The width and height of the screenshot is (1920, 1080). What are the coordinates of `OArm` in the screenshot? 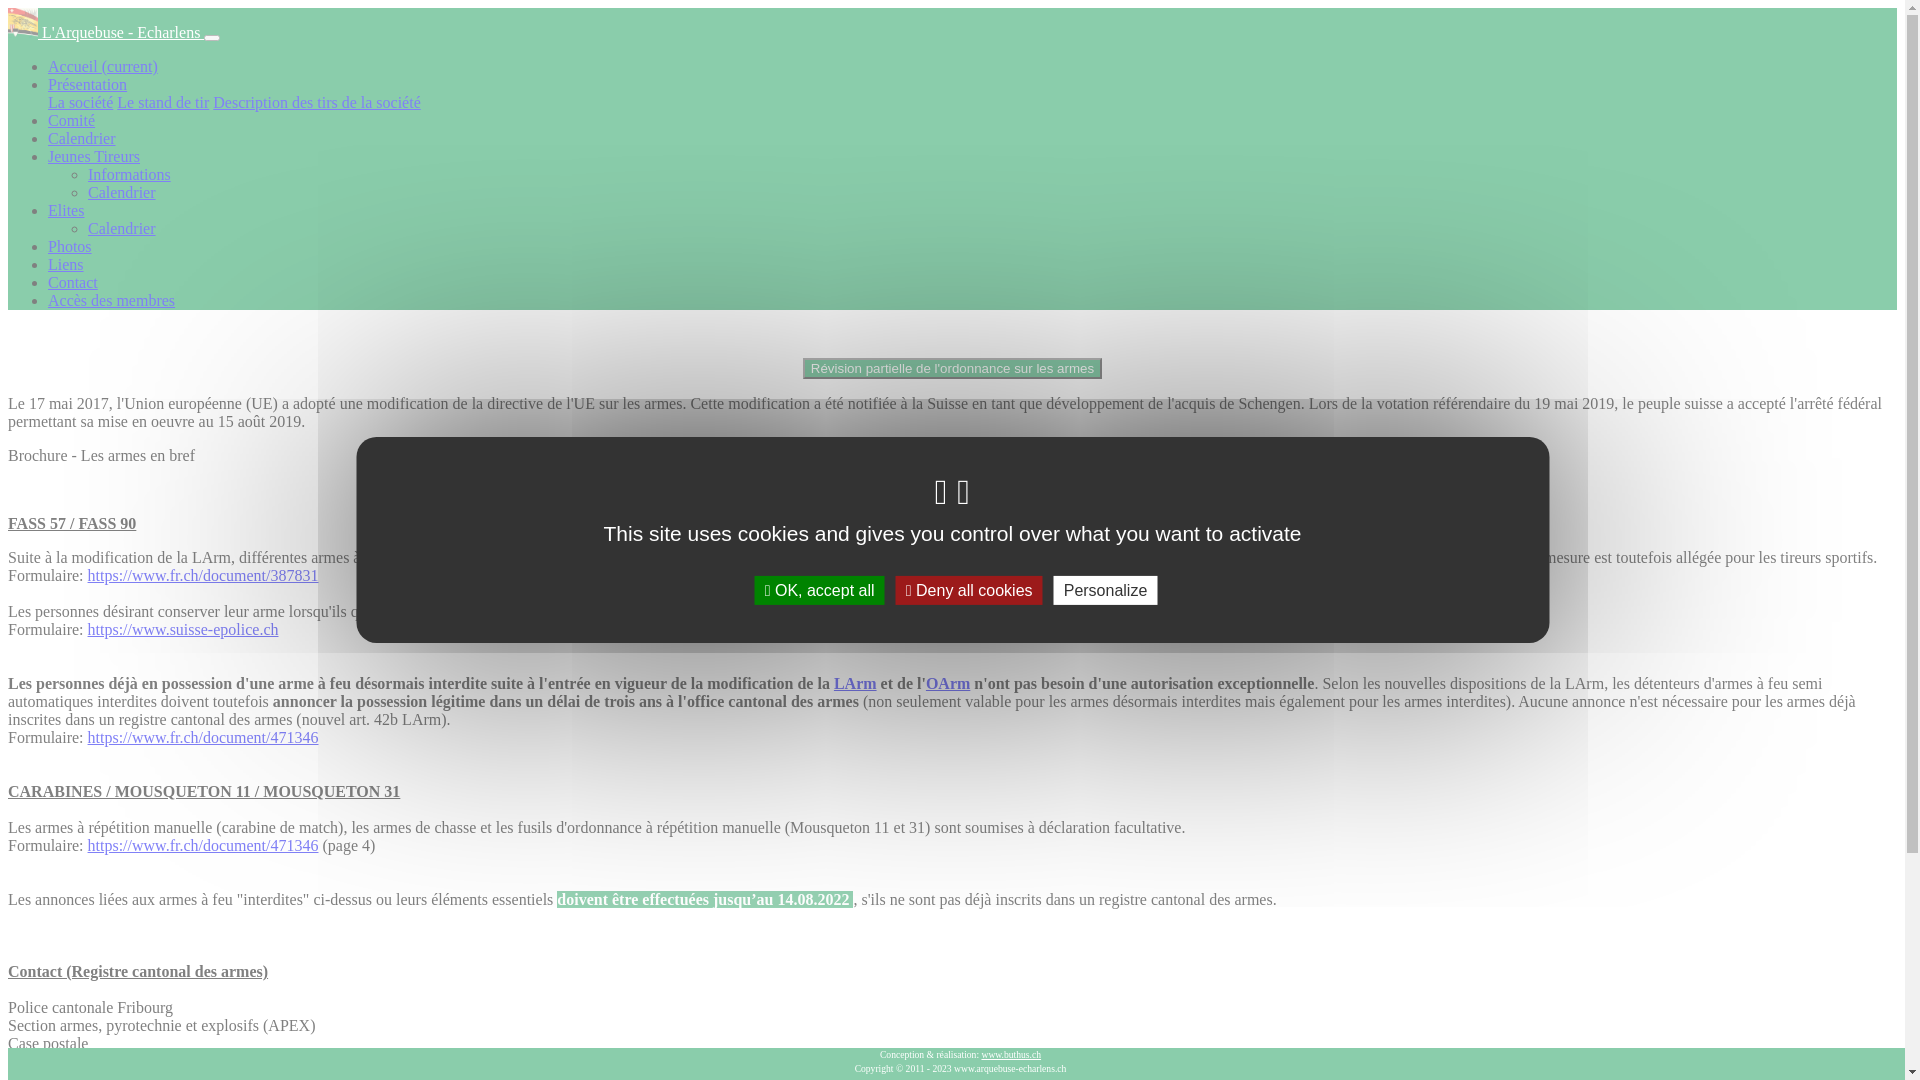 It's located at (948, 684).